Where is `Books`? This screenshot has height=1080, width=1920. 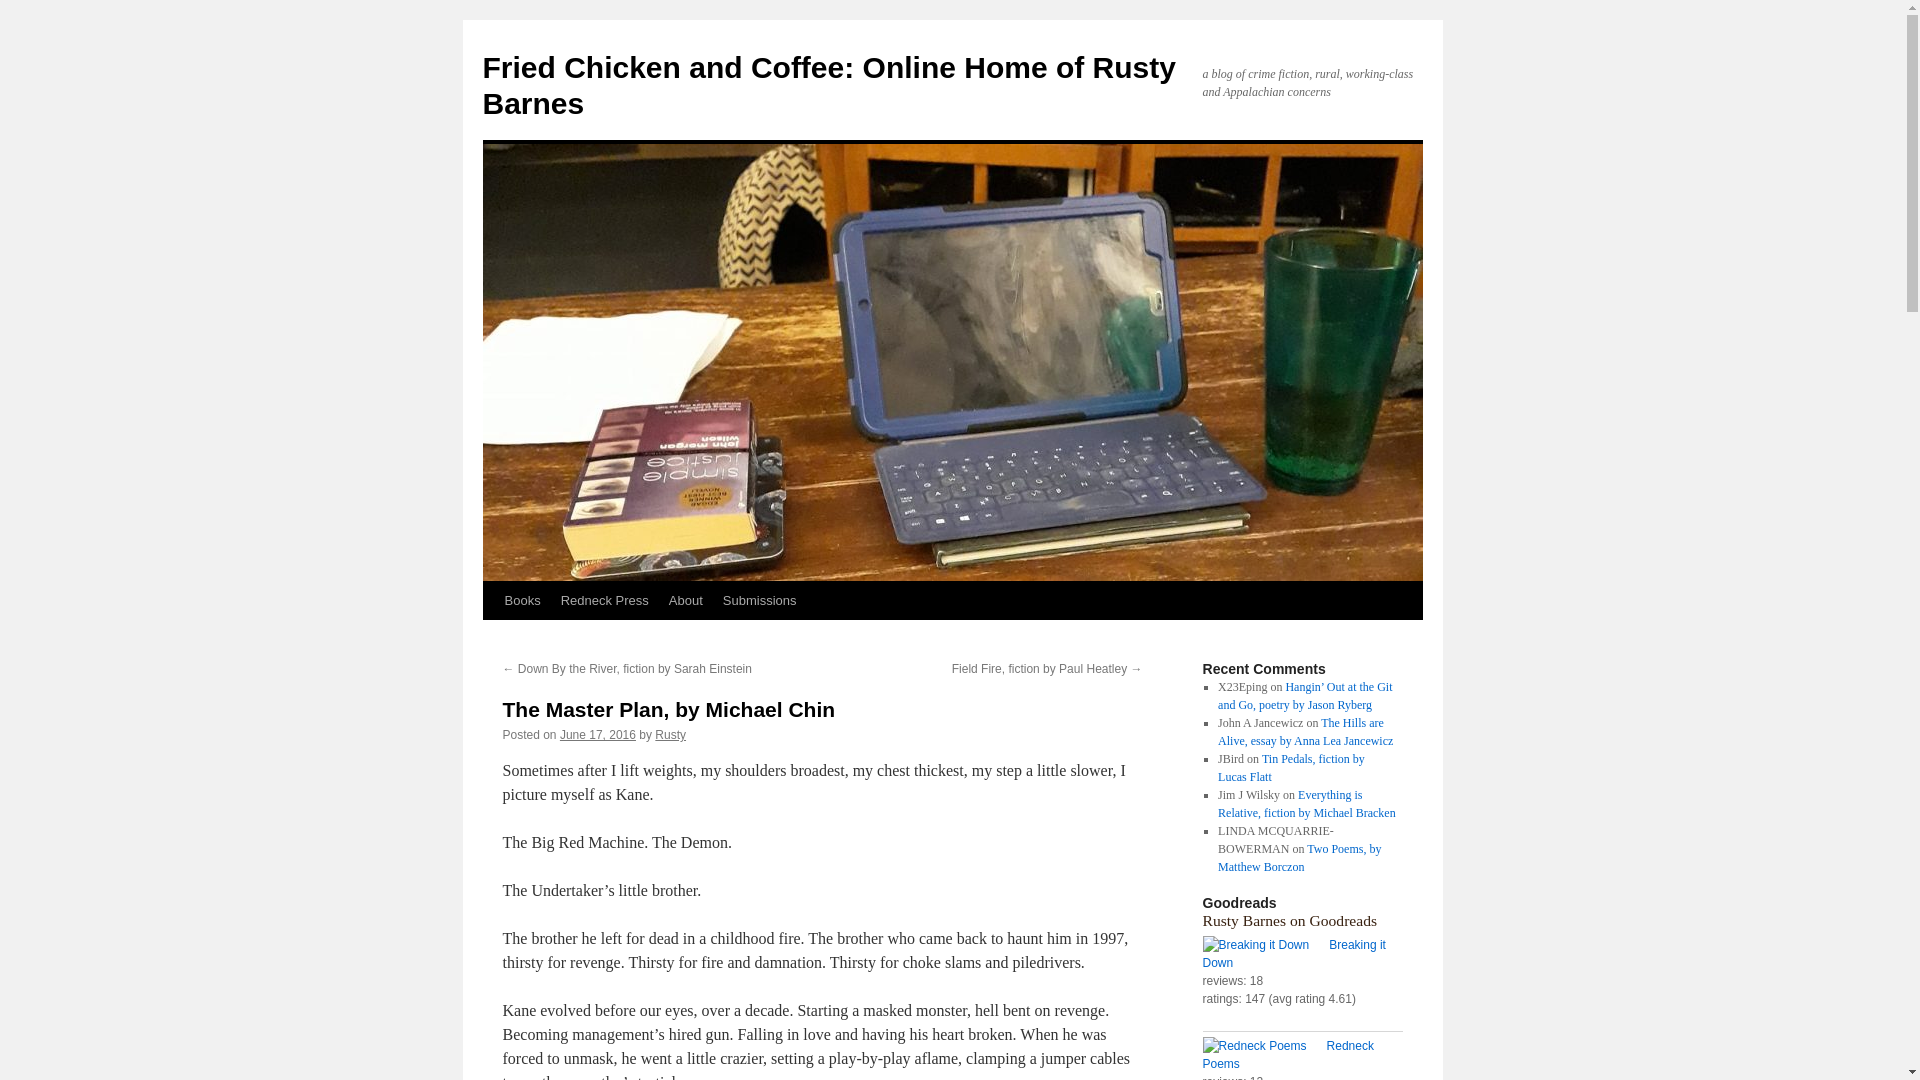 Books is located at coordinates (521, 600).